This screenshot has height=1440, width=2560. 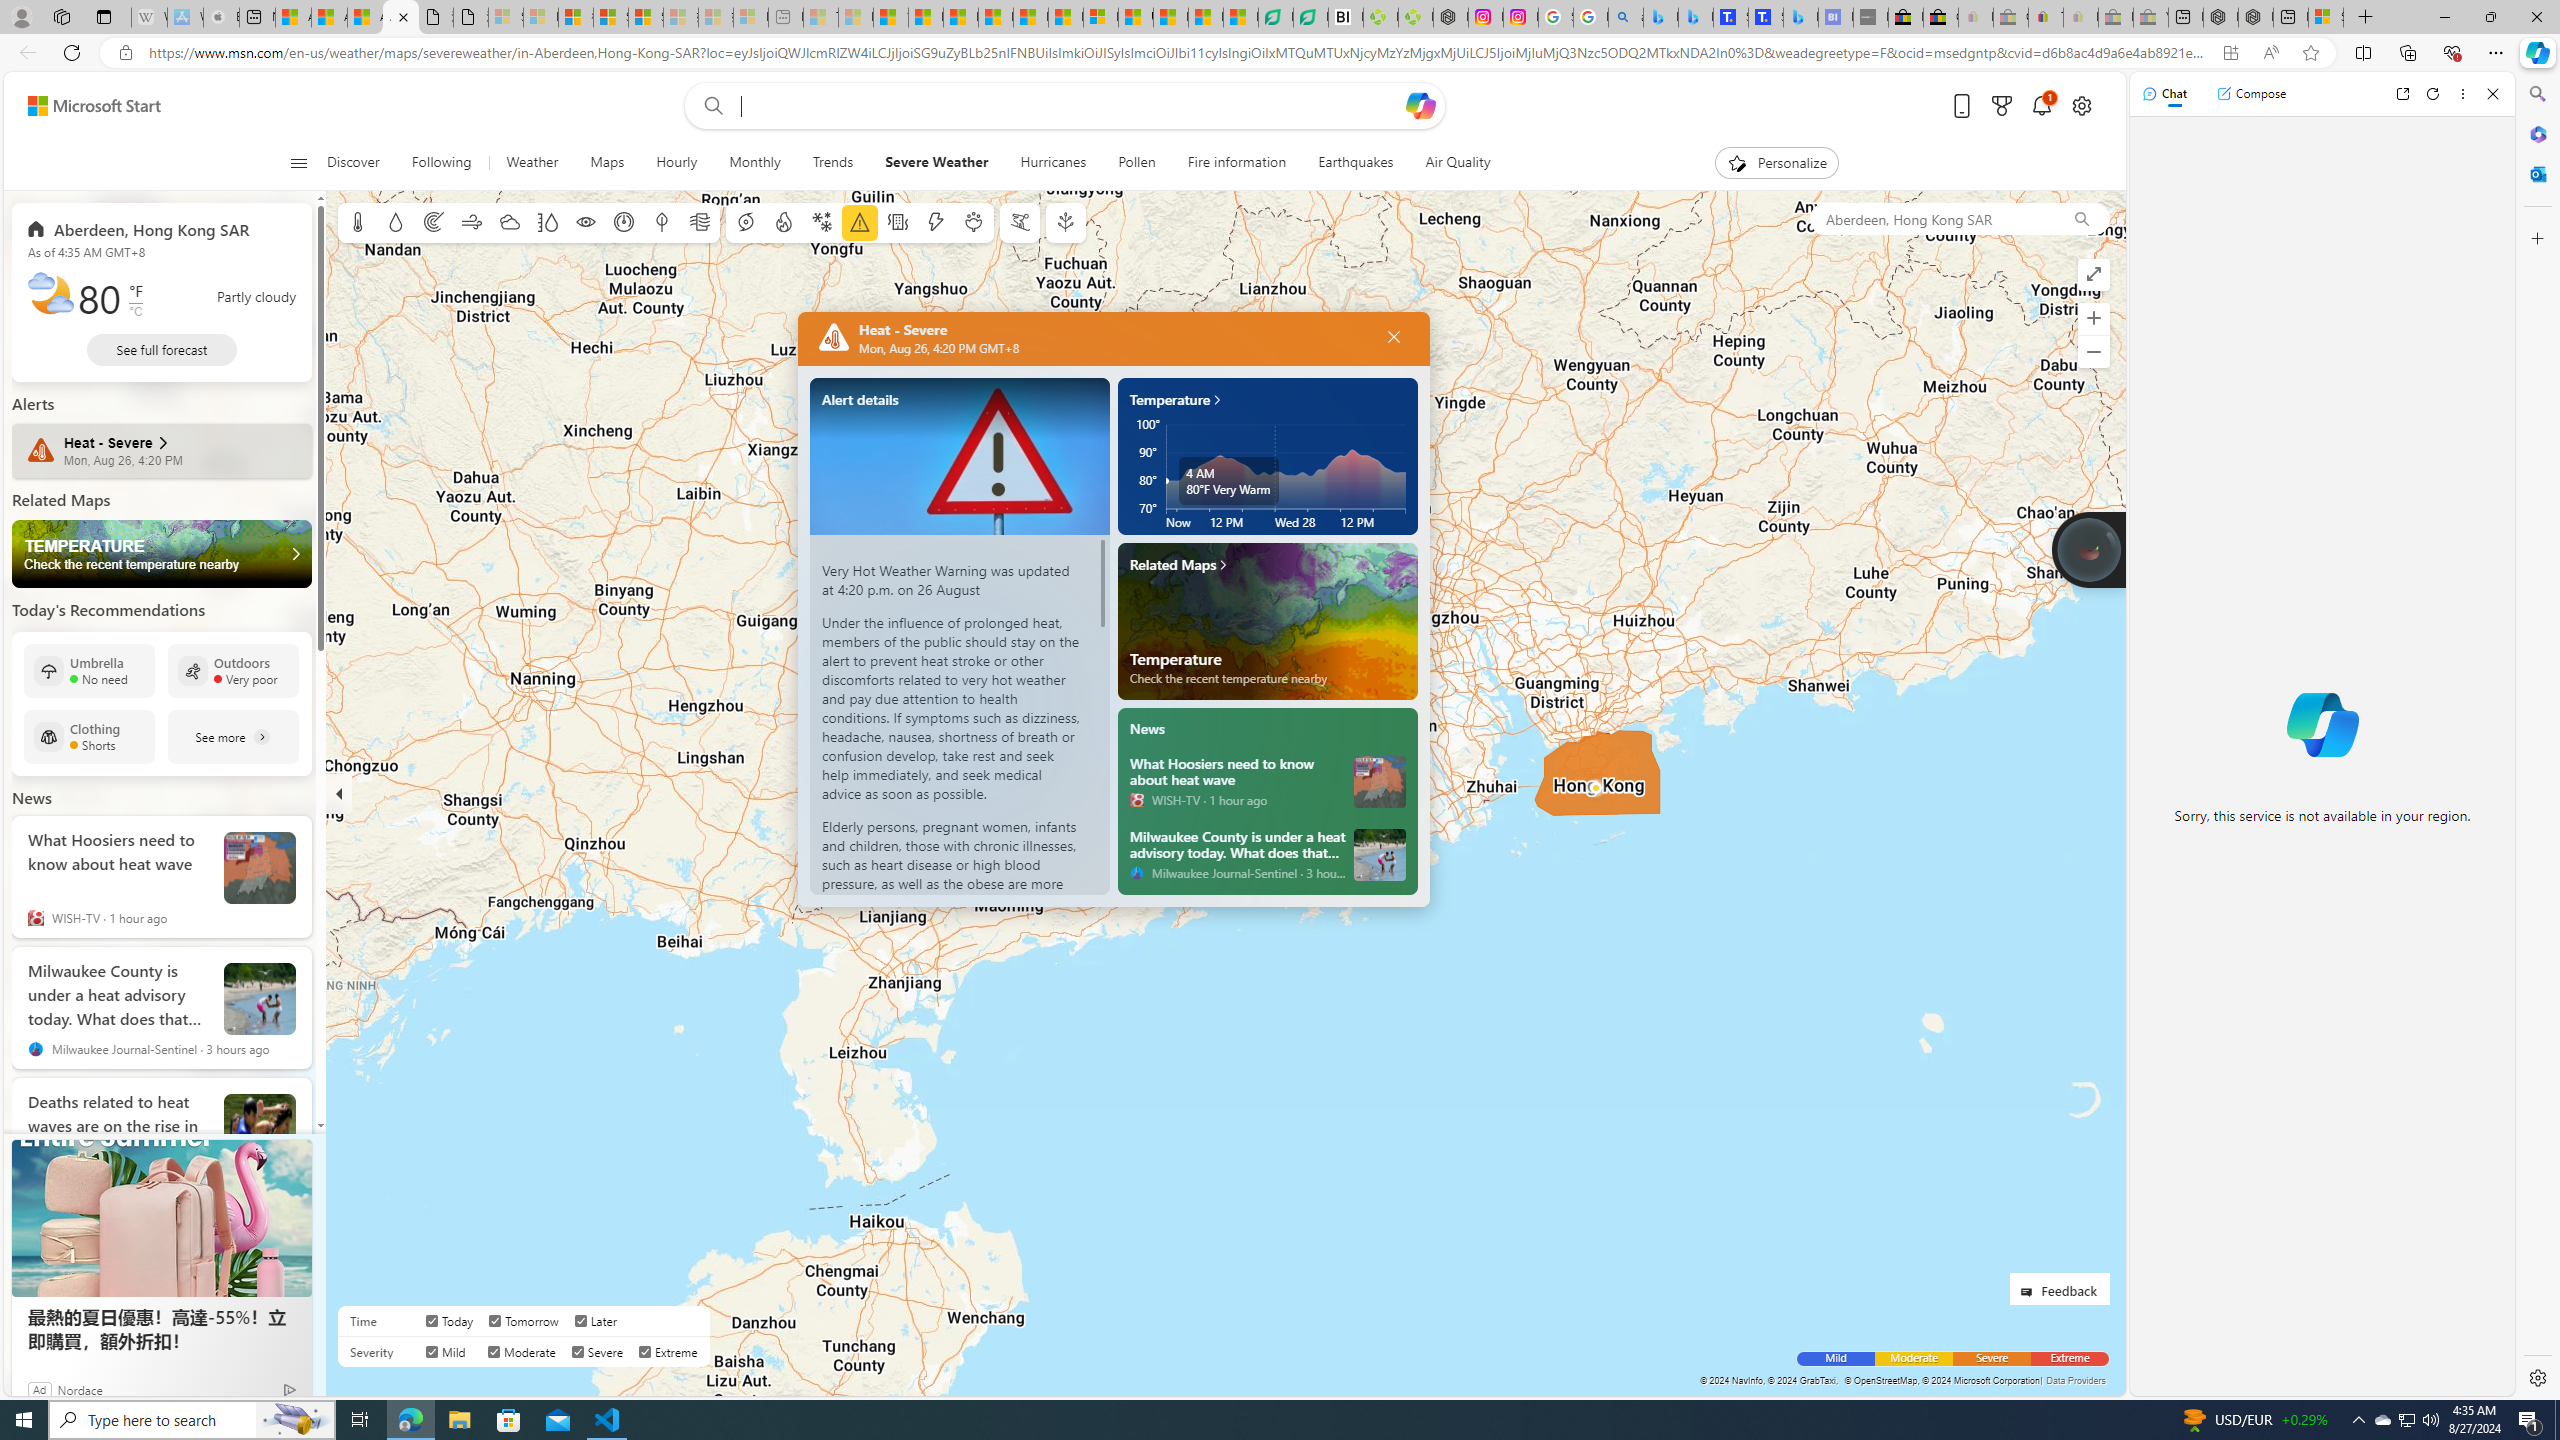 What do you see at coordinates (1457, 163) in the screenshot?
I see `Air Quality` at bounding box center [1457, 163].